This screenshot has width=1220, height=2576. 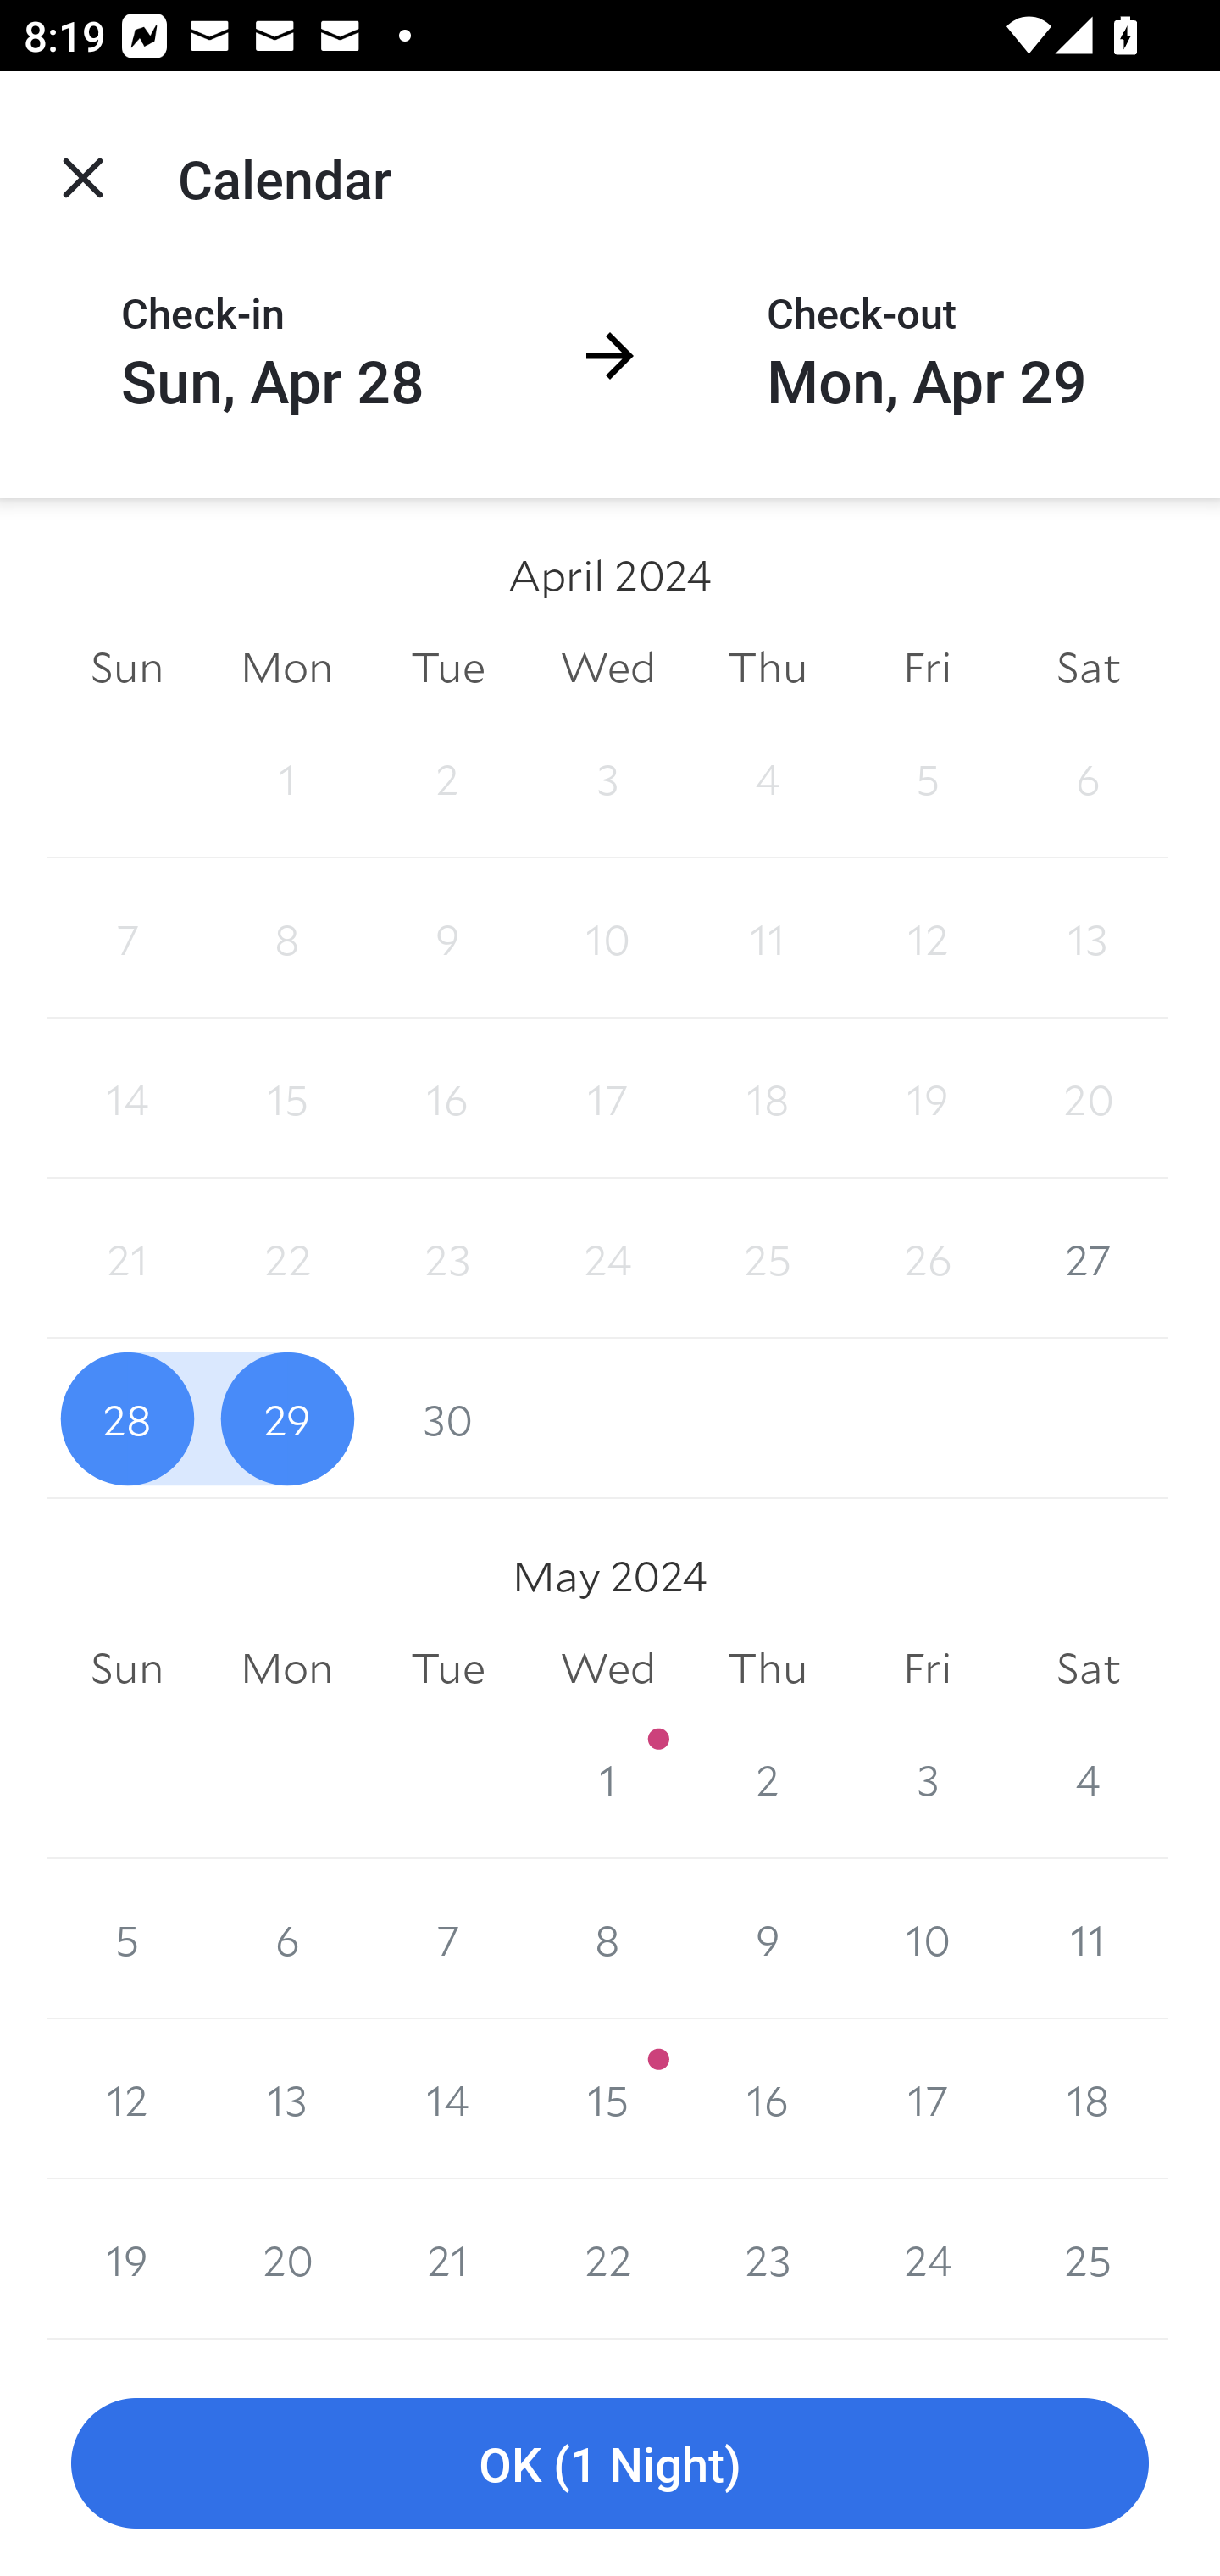 I want to click on 10 10 May 2024, so click(x=927, y=1939).